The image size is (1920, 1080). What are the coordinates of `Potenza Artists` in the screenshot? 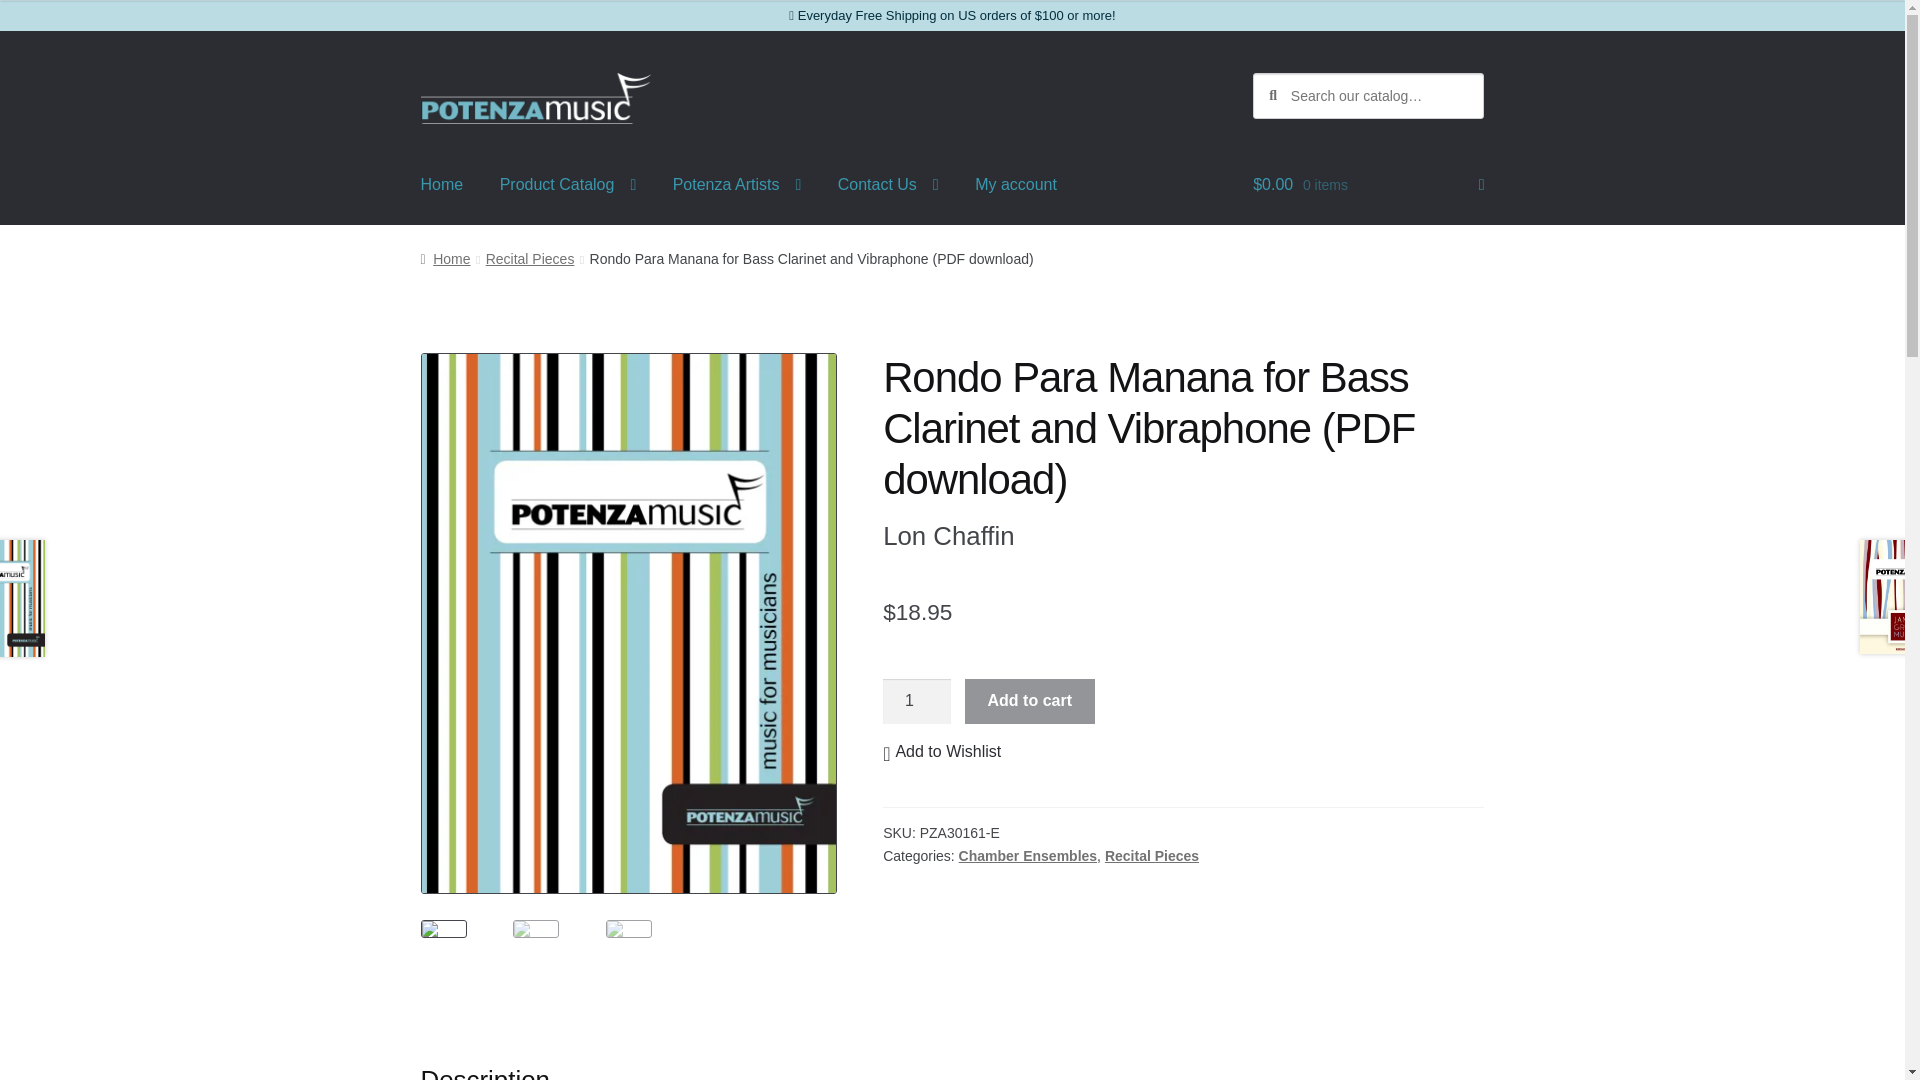 It's located at (736, 184).